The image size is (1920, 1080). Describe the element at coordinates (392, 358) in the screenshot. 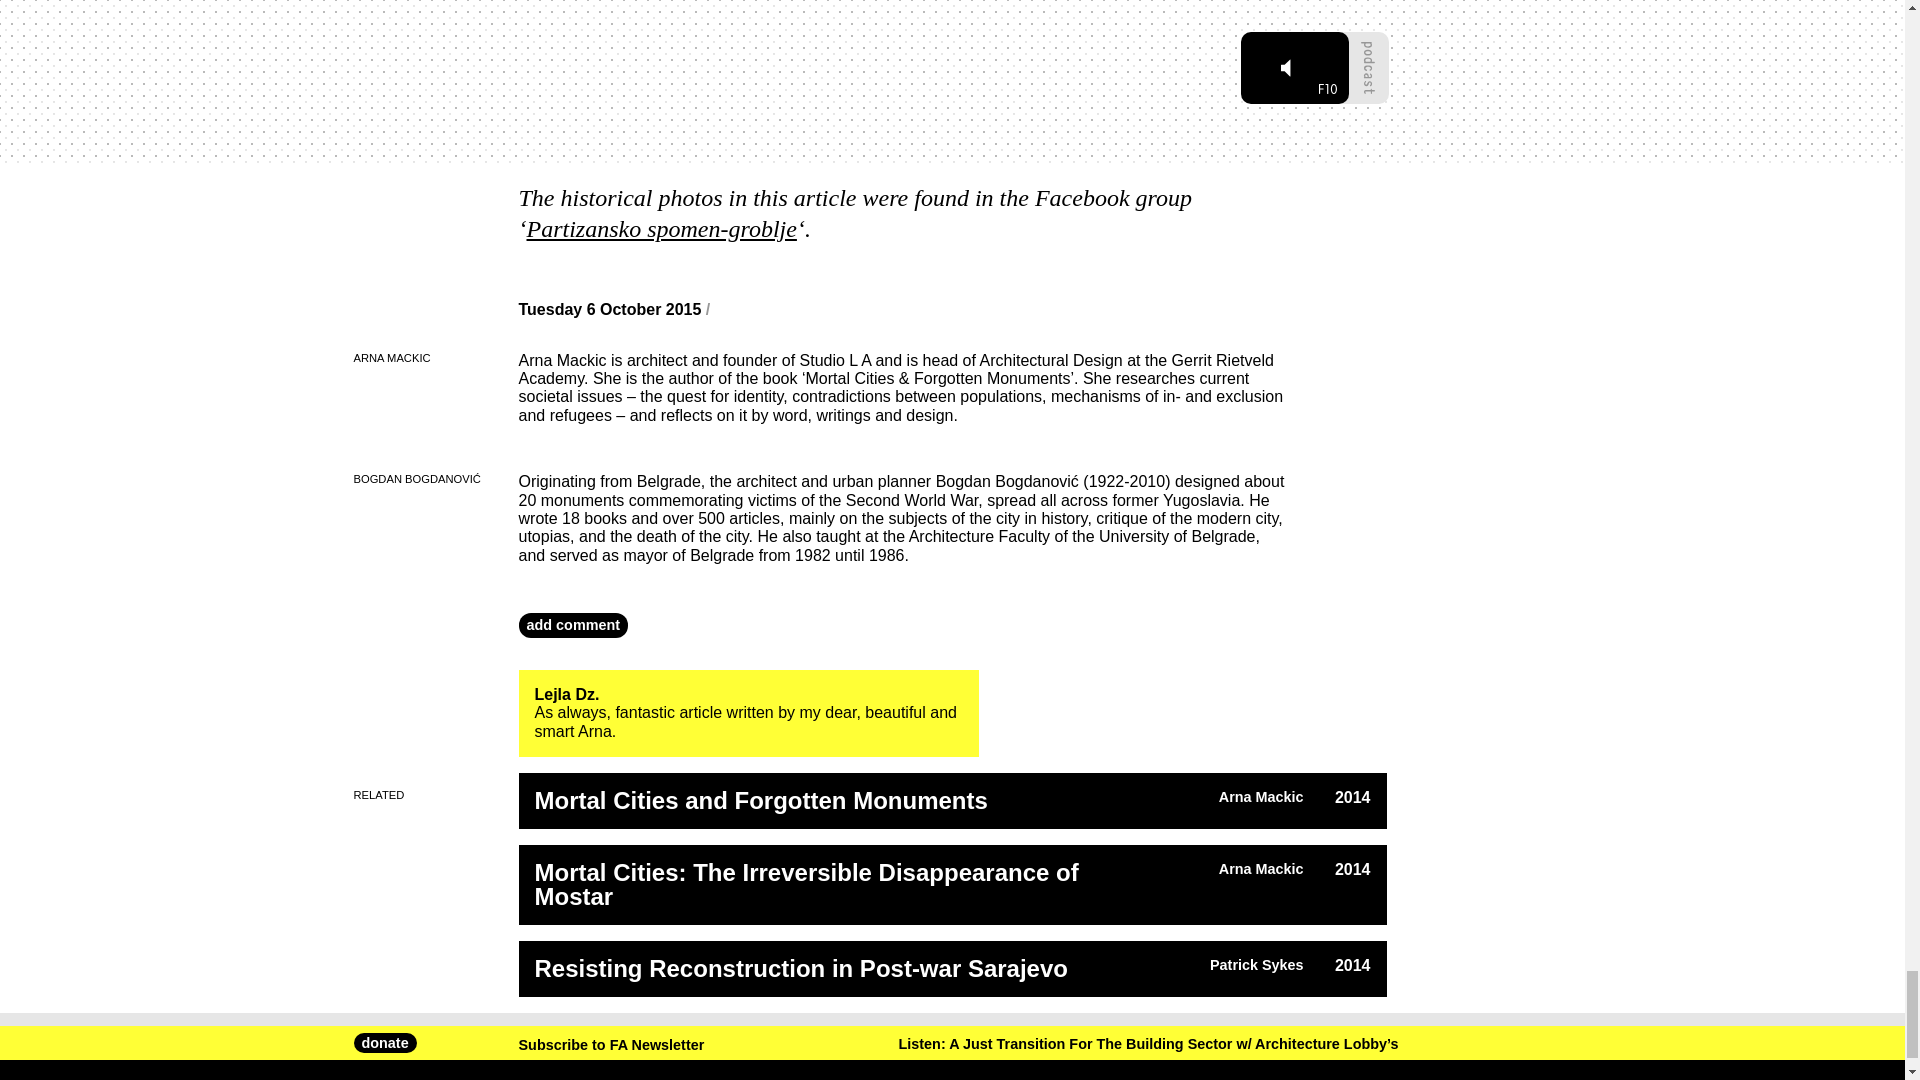

I see `ARNA MACKIC` at that location.